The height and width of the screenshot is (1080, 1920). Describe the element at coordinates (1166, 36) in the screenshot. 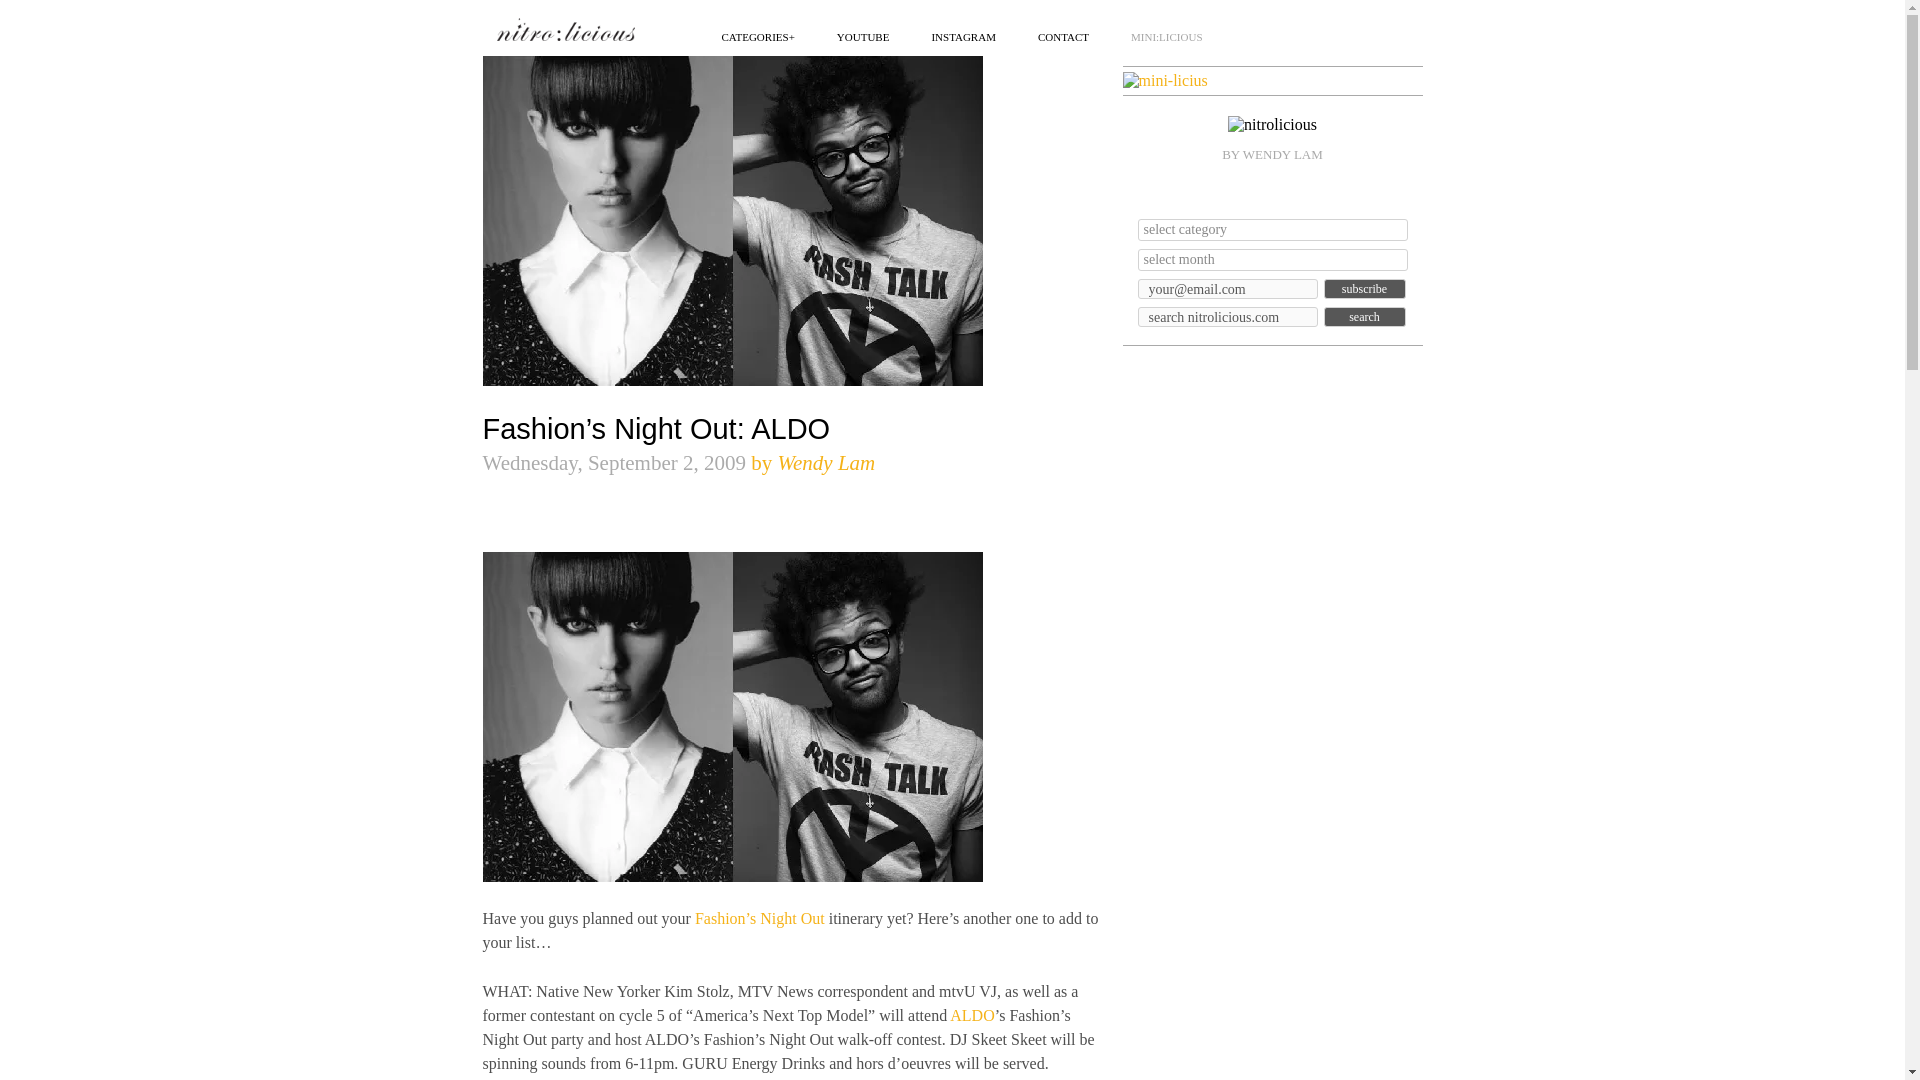

I see `MINI:LICIOUS` at that location.